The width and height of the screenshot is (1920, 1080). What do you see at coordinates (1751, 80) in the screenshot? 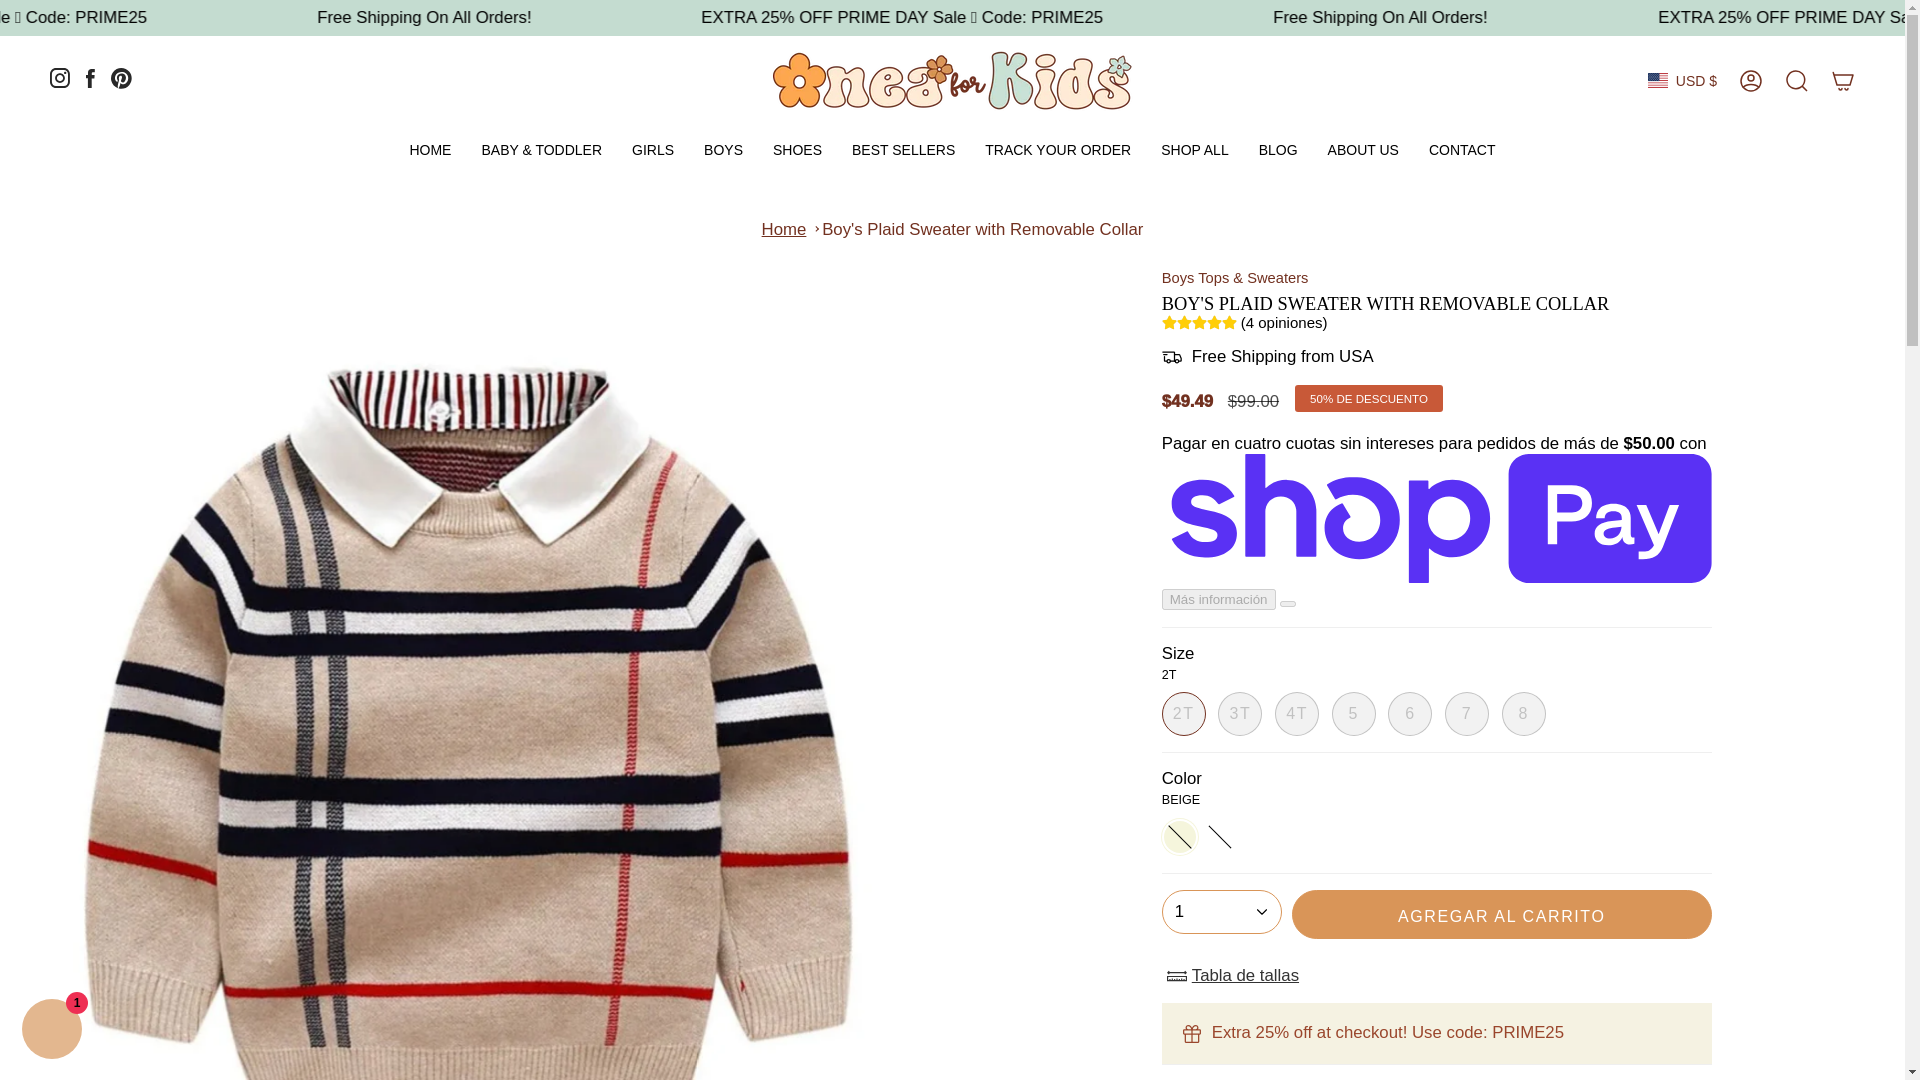
I see `CUENTA` at bounding box center [1751, 80].